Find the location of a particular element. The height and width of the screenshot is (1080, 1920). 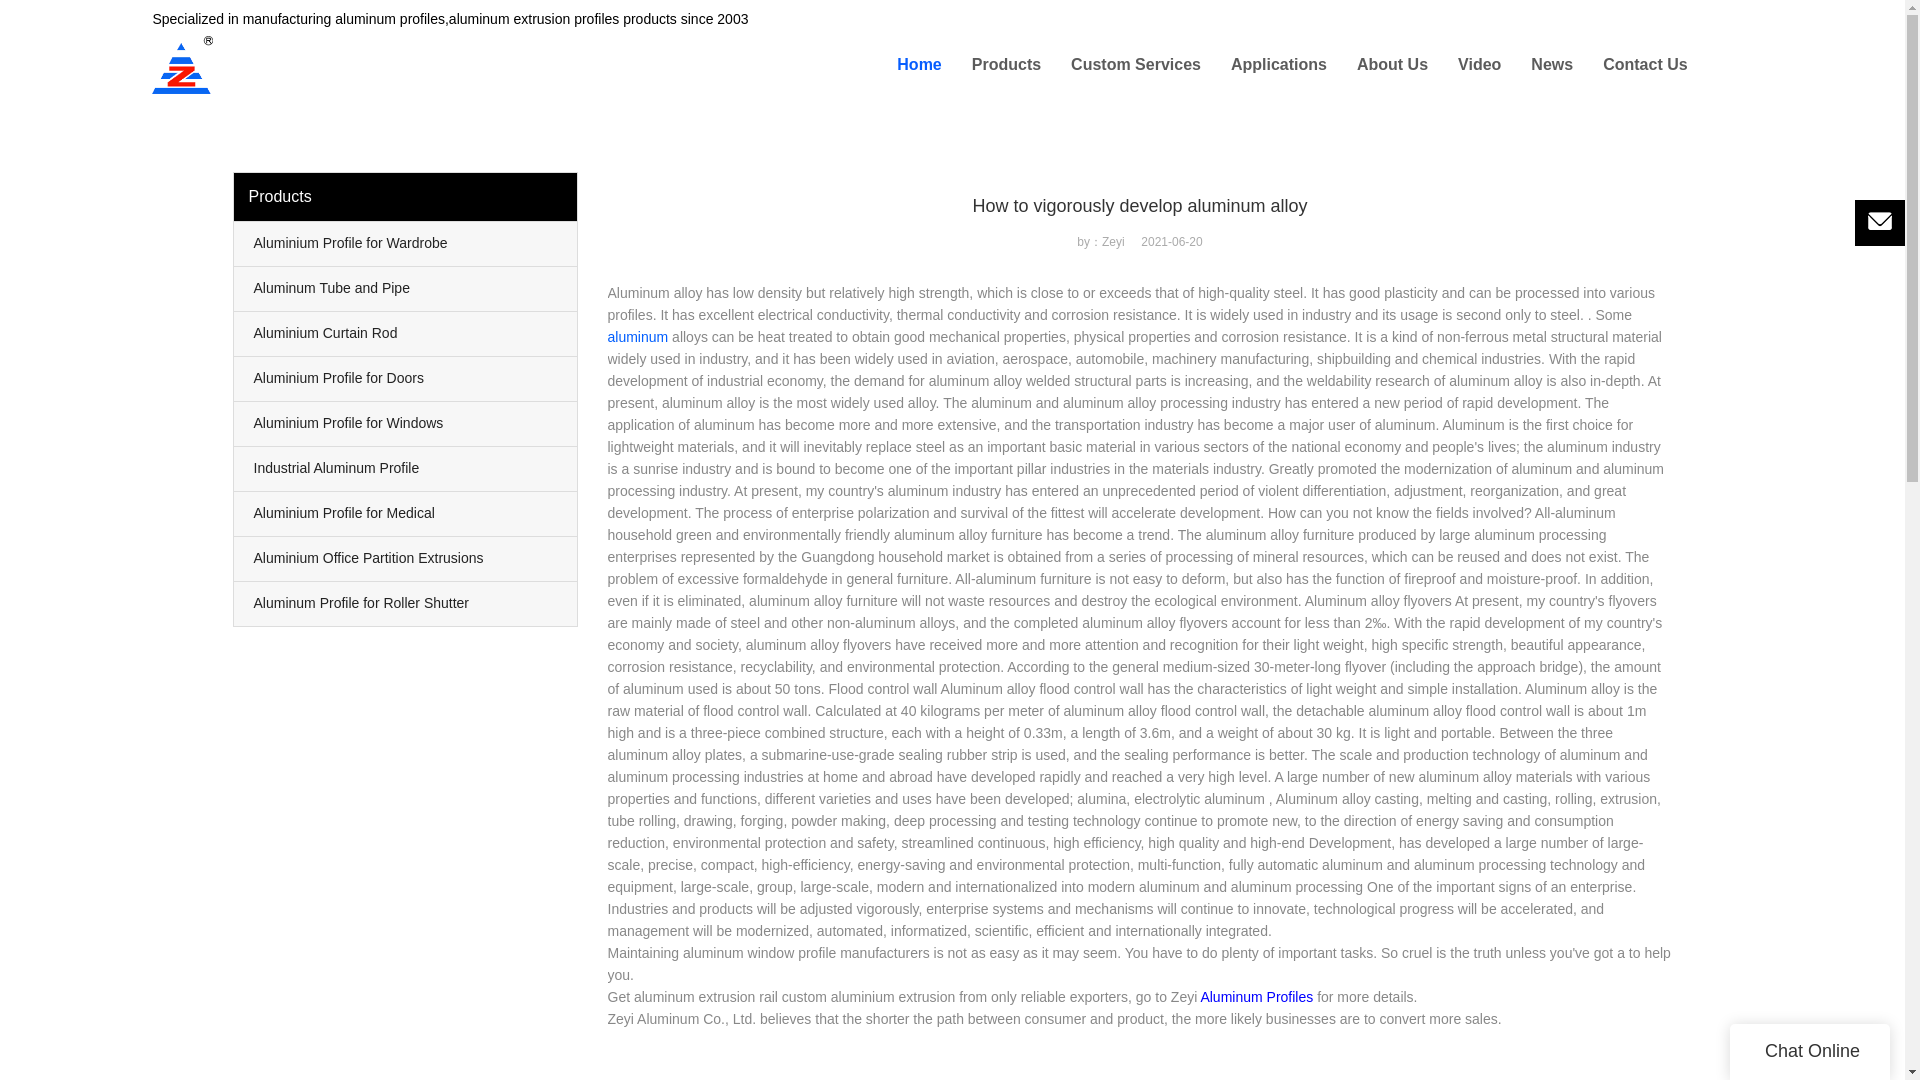

News is located at coordinates (1551, 65).